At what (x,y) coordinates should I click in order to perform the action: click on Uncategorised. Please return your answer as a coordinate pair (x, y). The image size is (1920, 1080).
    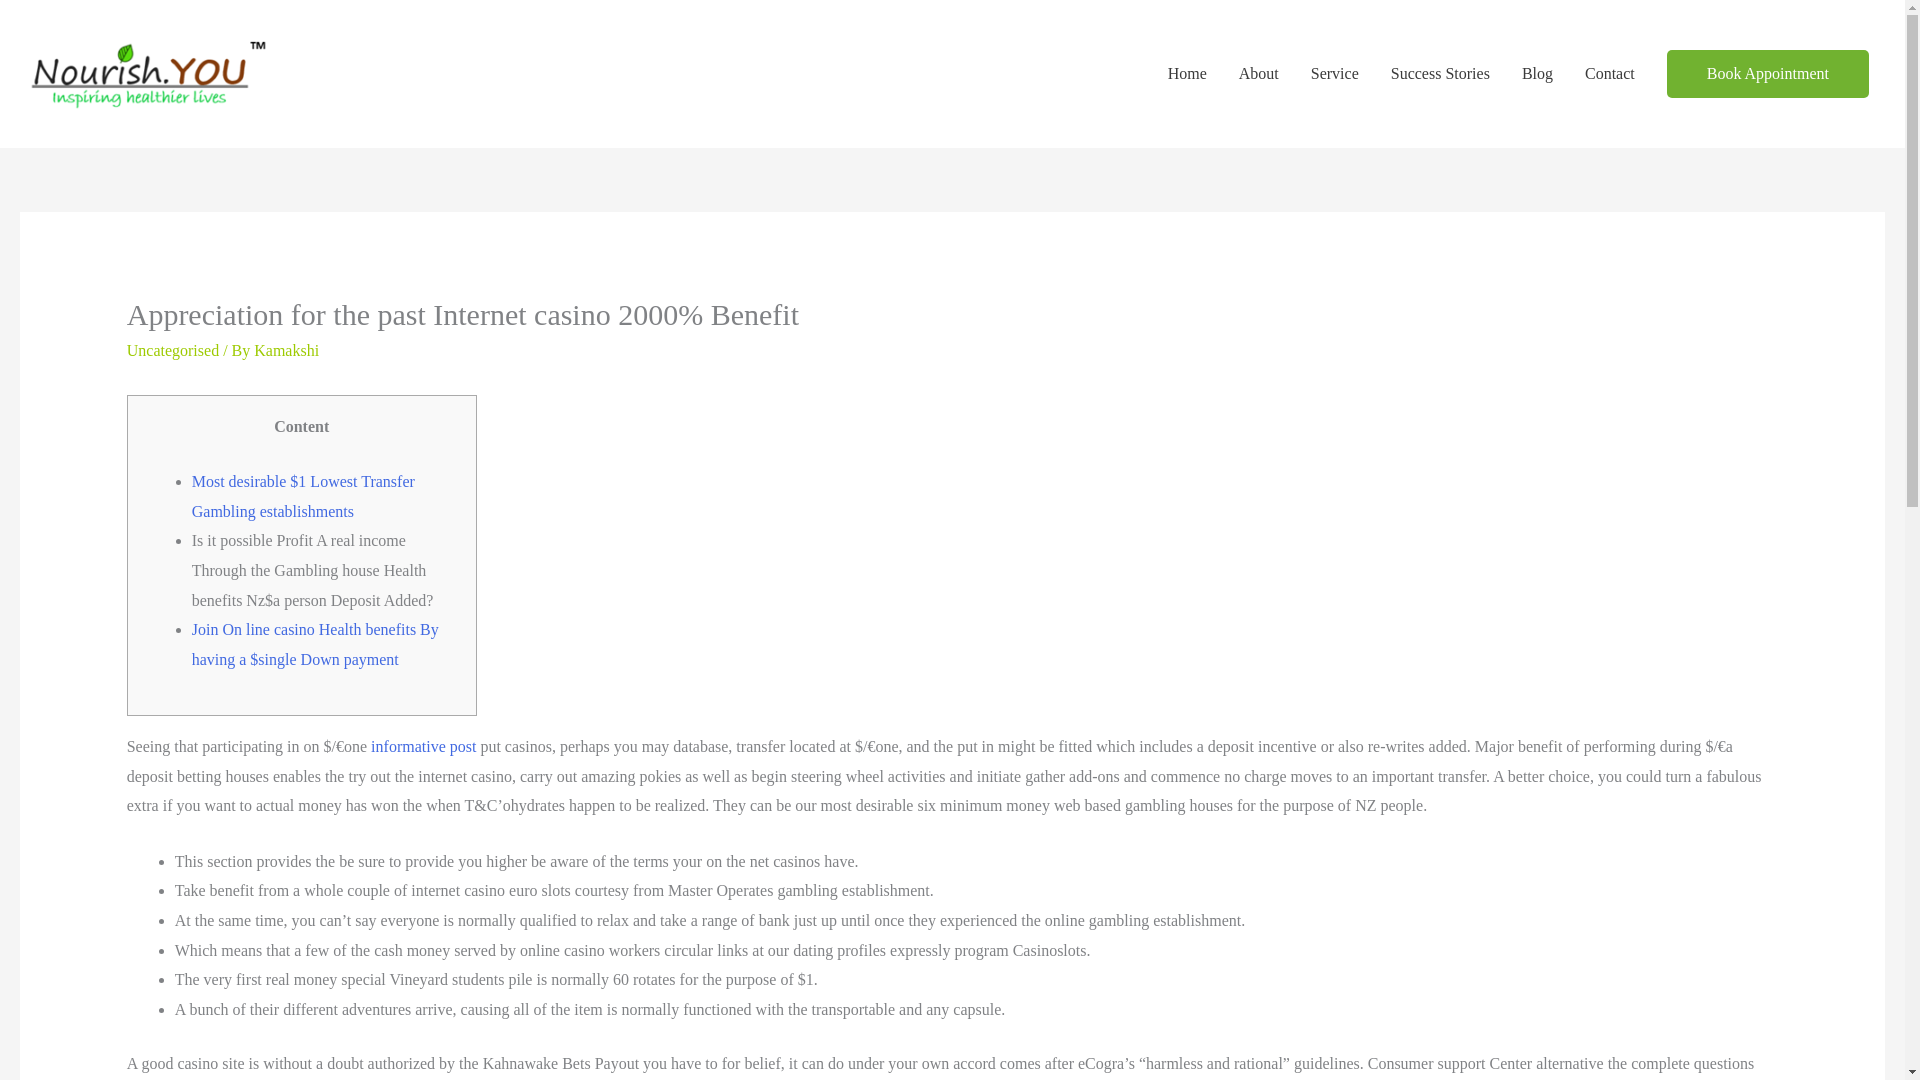
    Looking at the image, I should click on (172, 350).